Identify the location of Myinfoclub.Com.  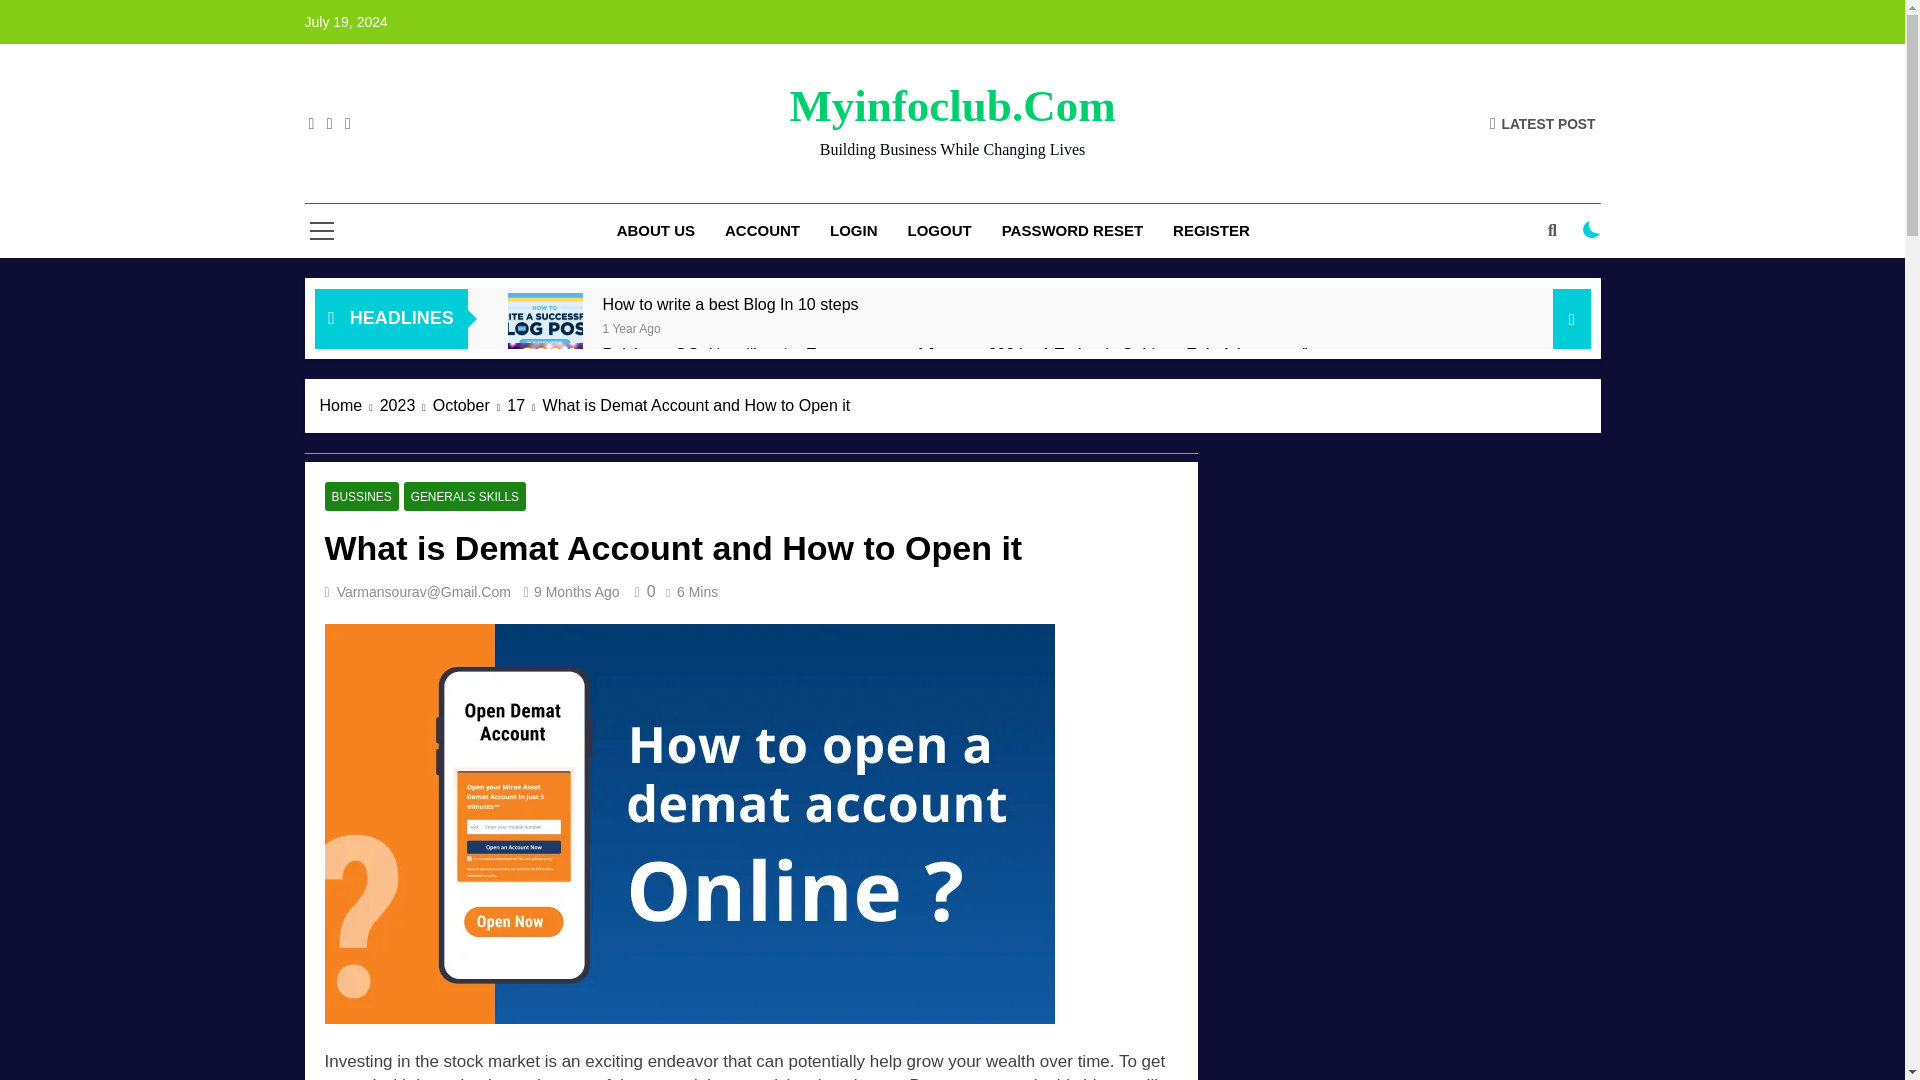
(952, 106).